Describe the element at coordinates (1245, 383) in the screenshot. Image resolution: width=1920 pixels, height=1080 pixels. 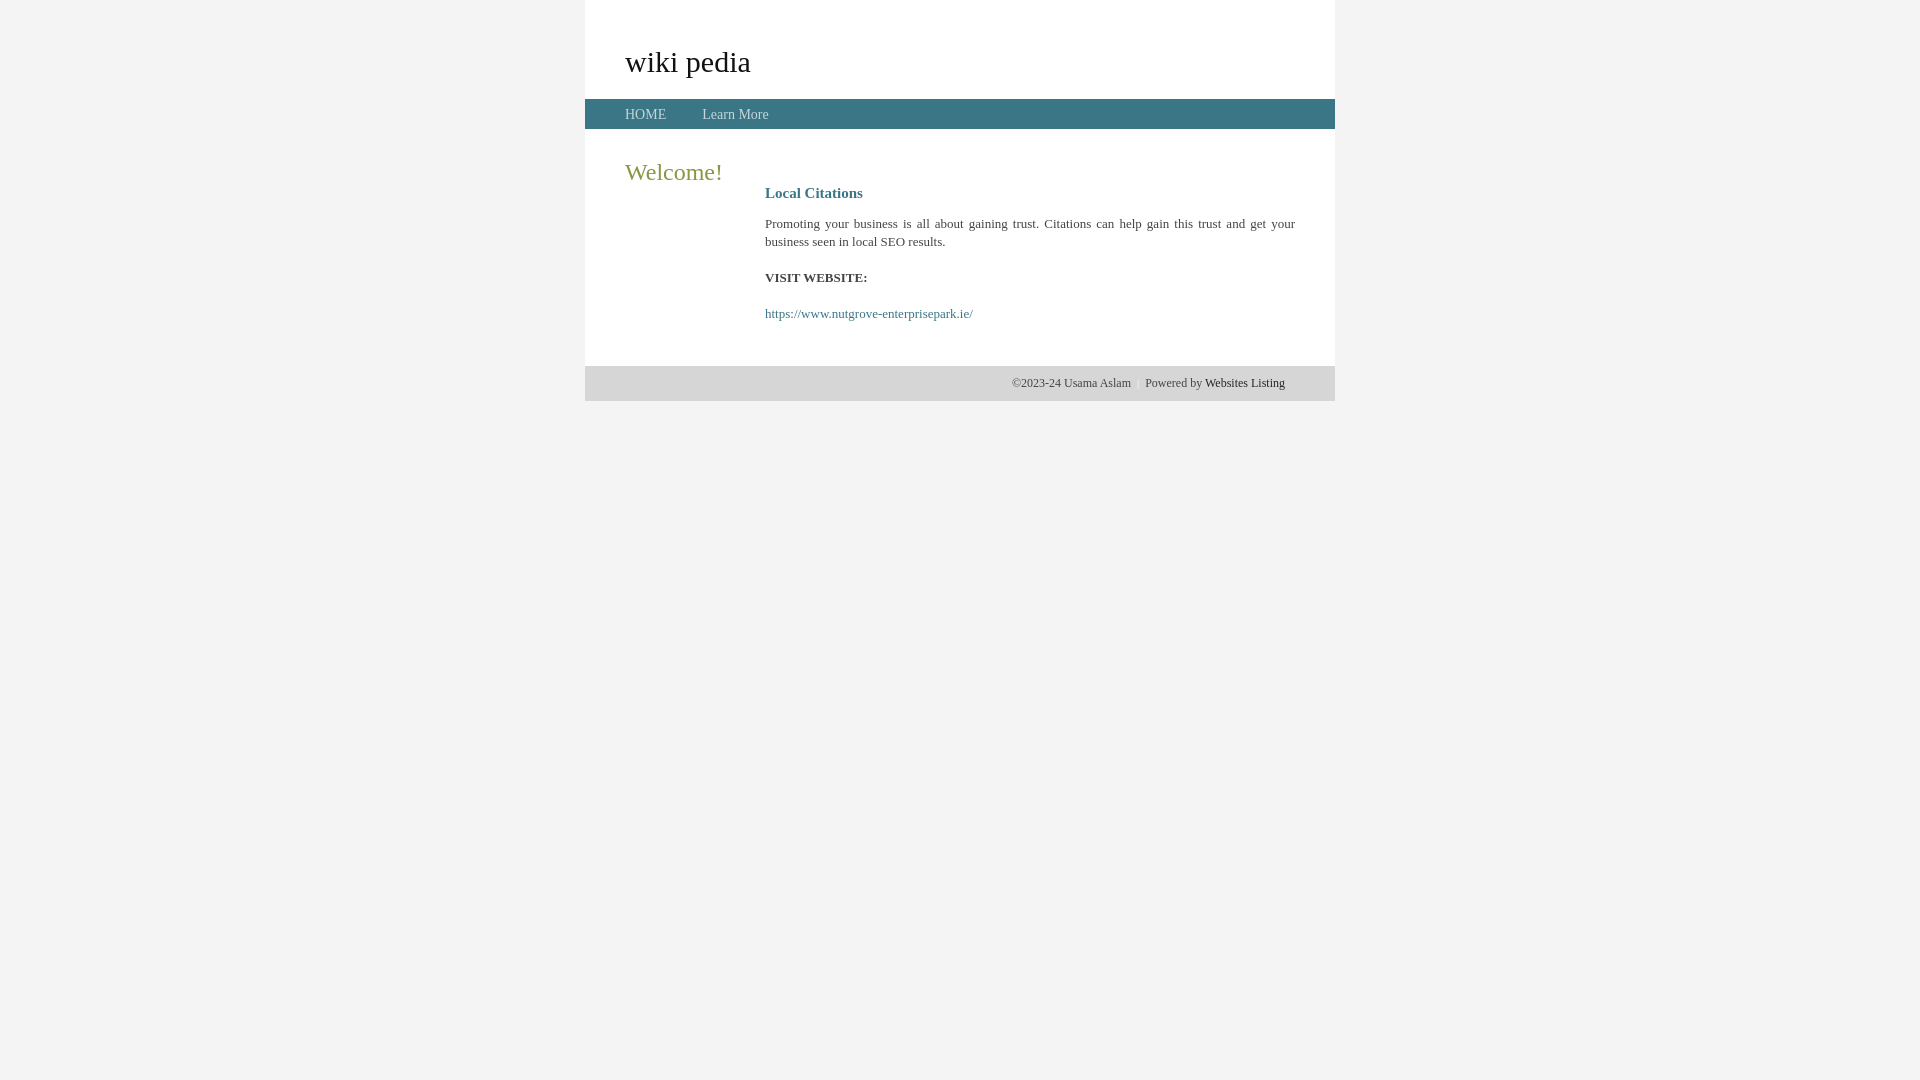
I see `Websites Listing` at that location.